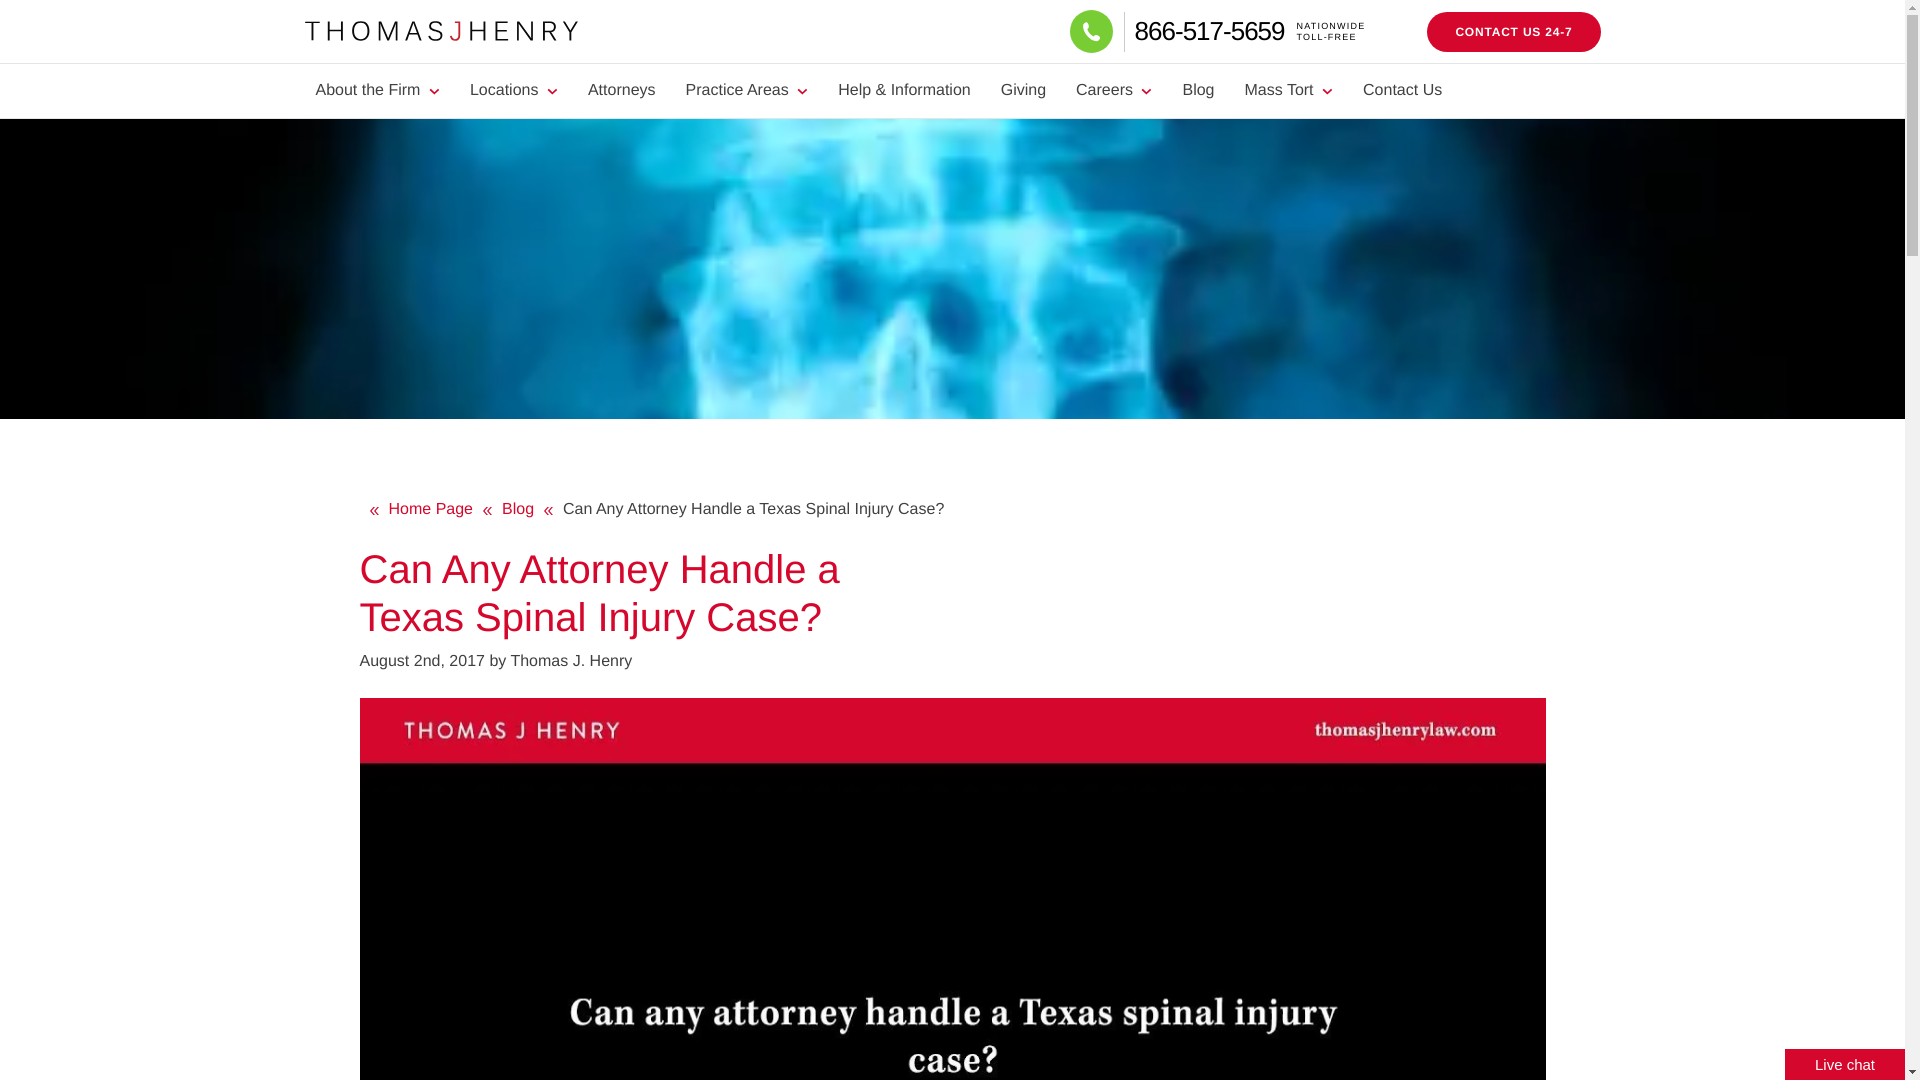 This screenshot has height=1080, width=1920. I want to click on Careers, so click(1512, 31).